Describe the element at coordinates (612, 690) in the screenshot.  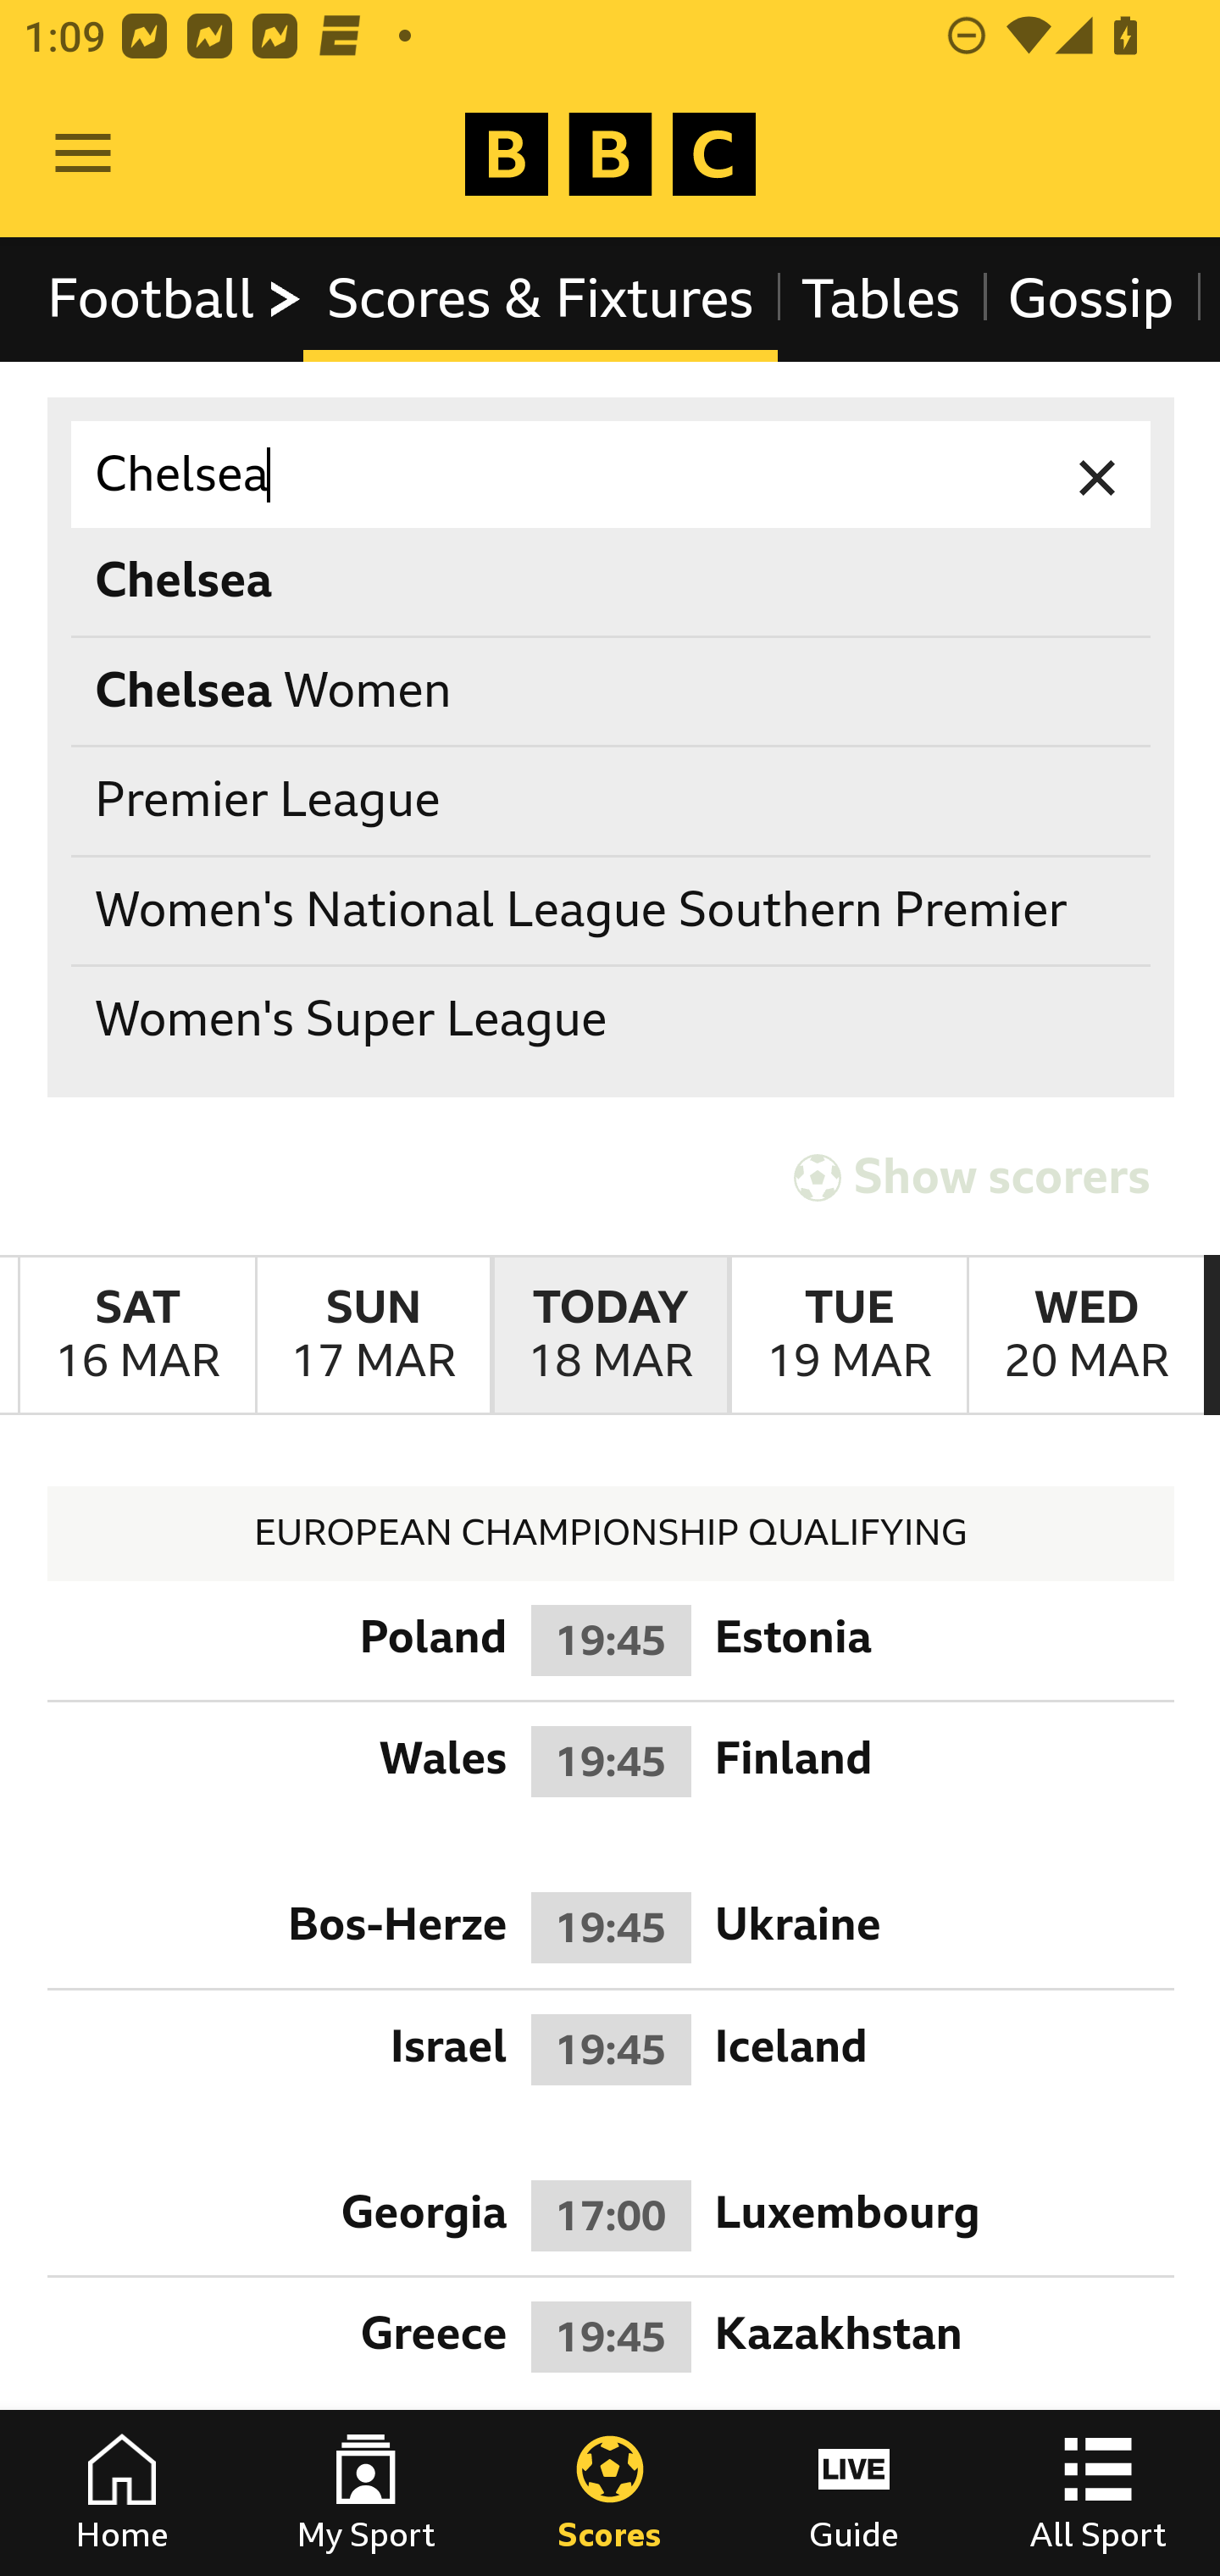
I see `Chelsea Women Chelsea  Women` at that location.